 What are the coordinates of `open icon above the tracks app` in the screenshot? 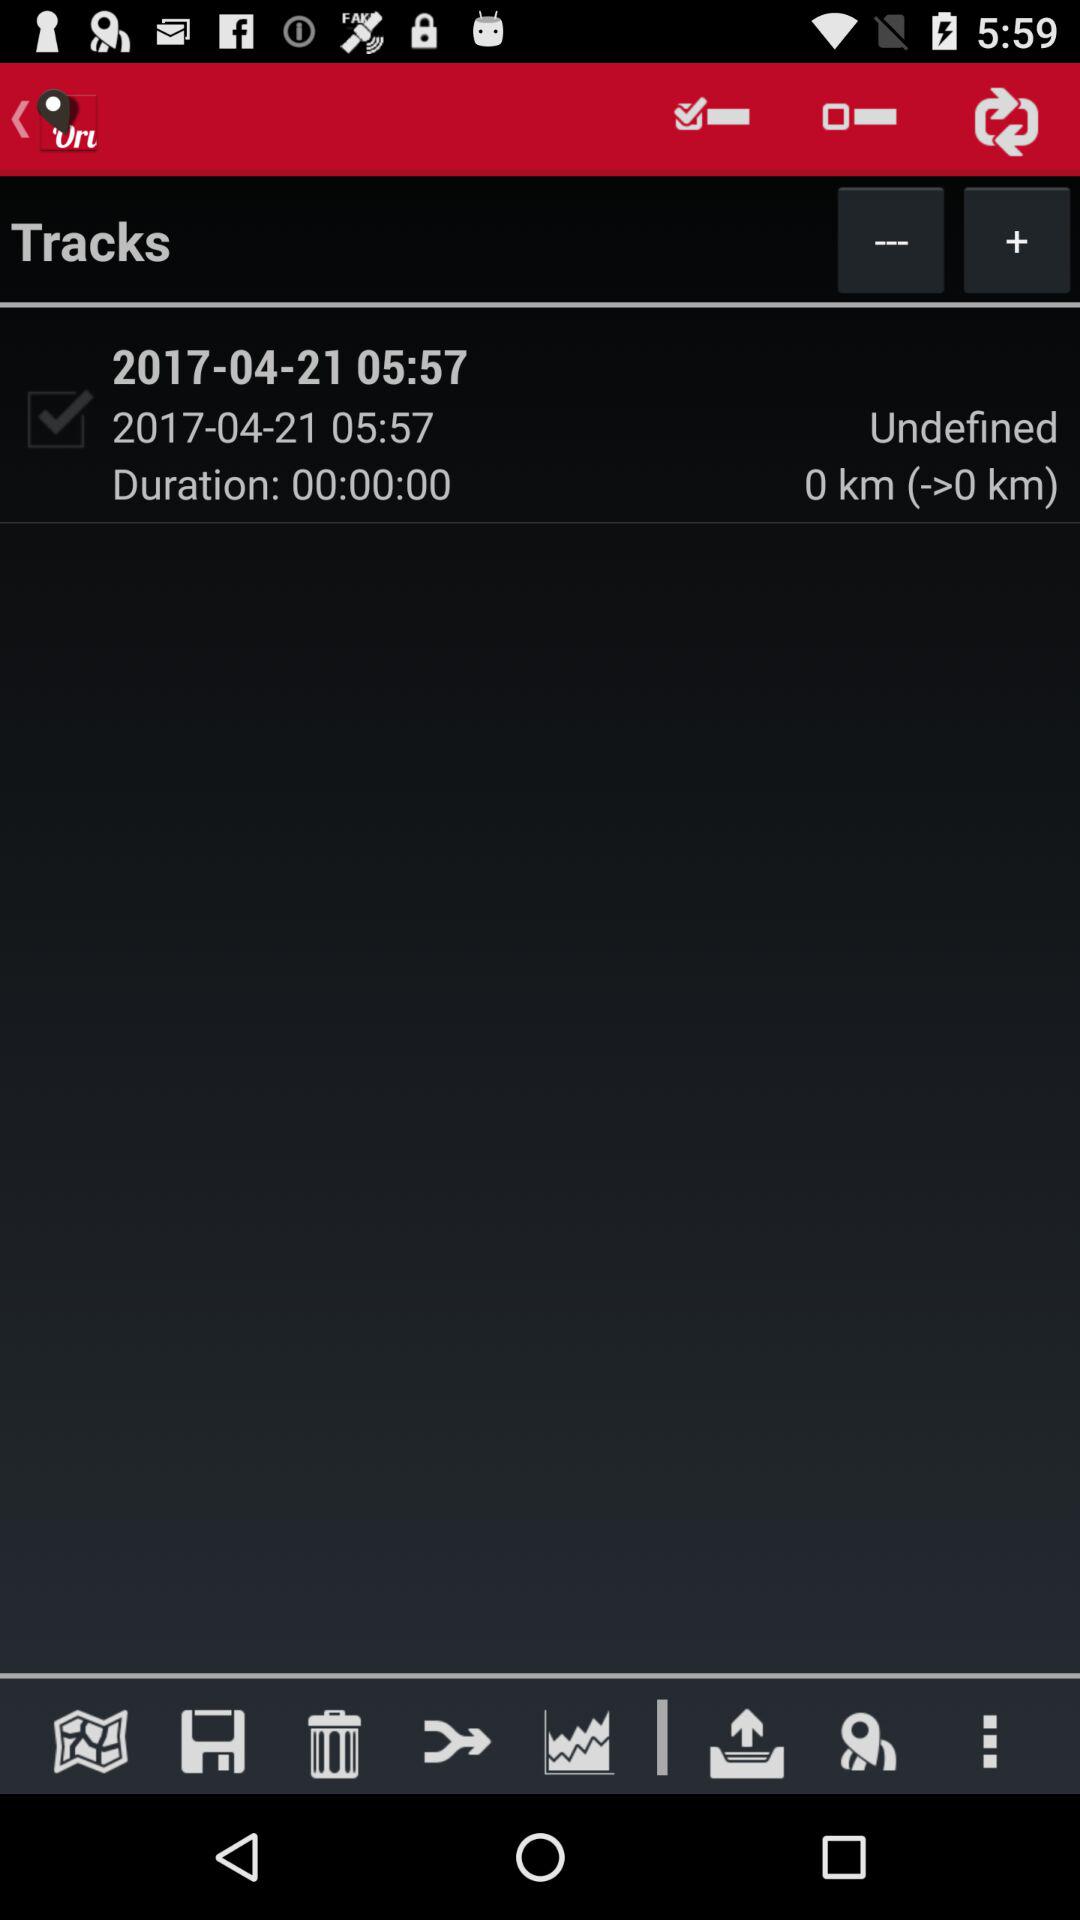 It's located at (712, 119).